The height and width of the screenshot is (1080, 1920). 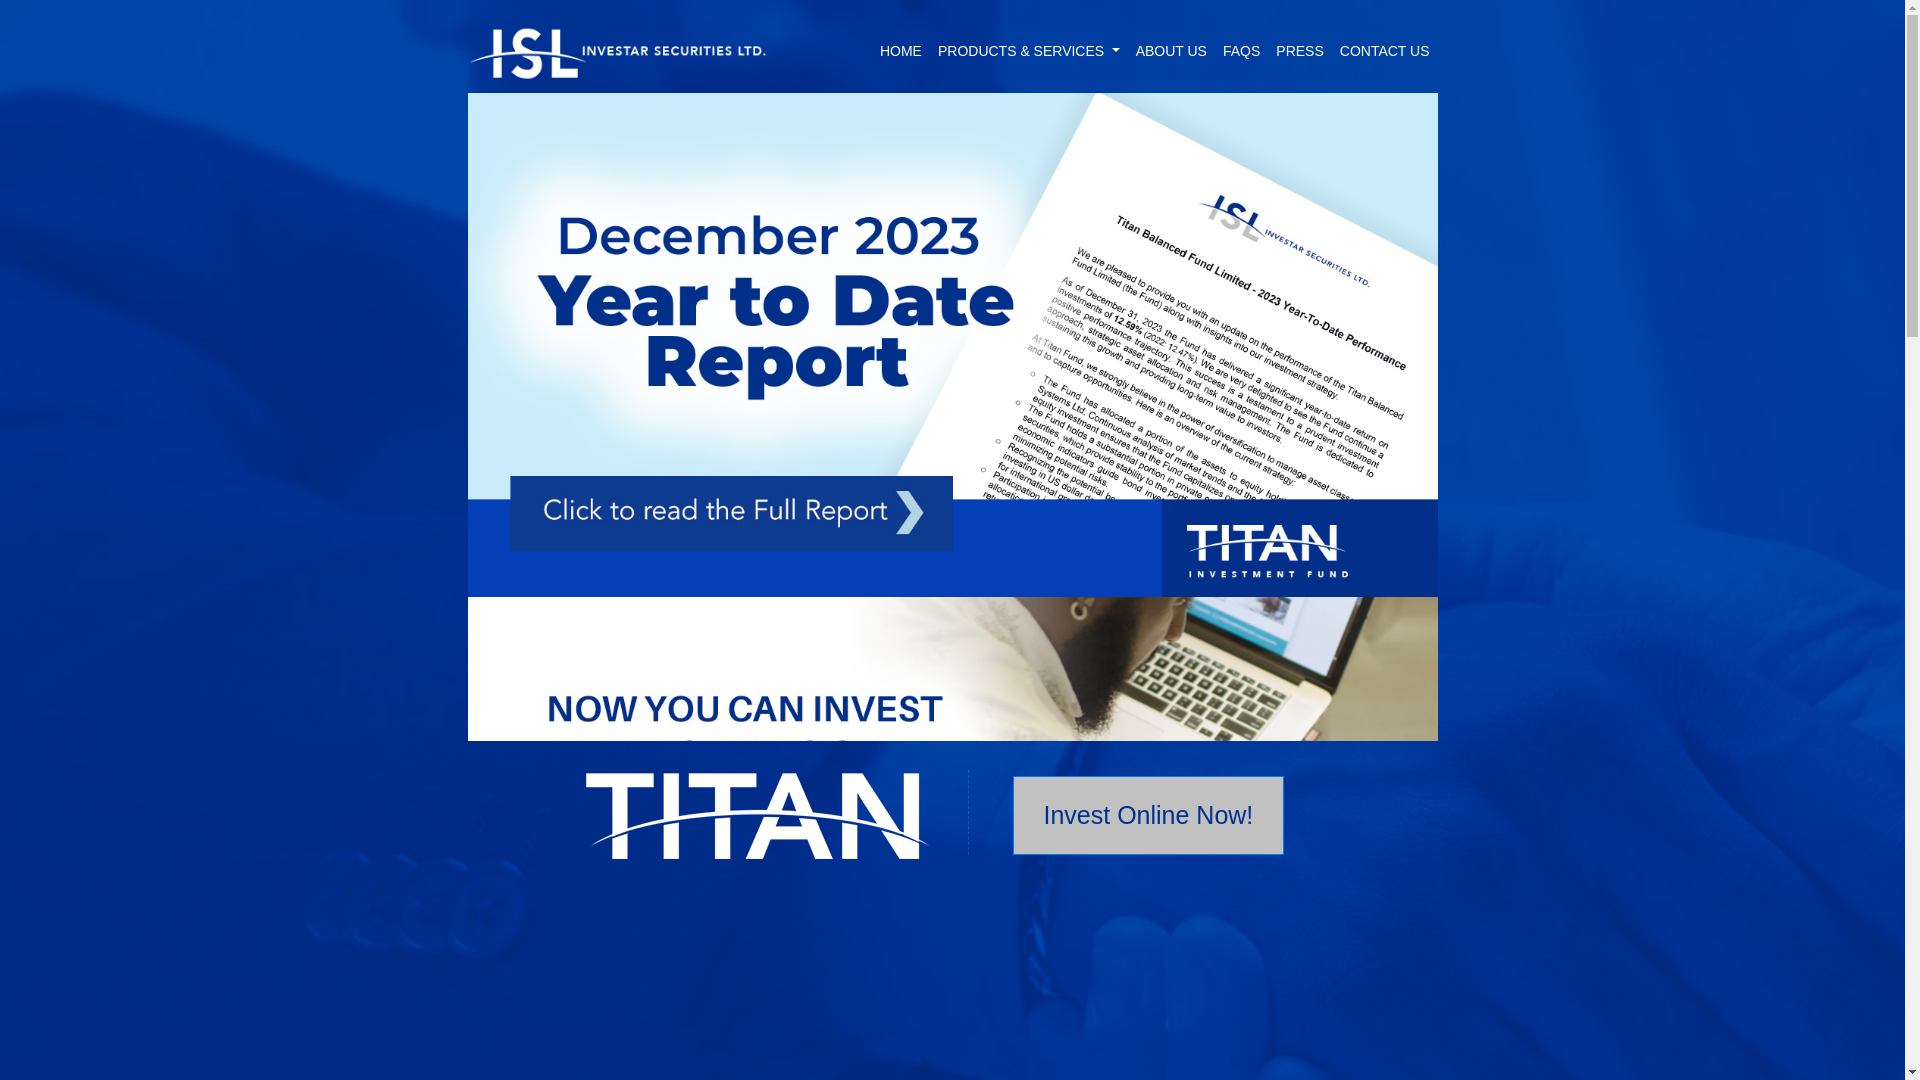 What do you see at coordinates (900, 52) in the screenshot?
I see `Home` at bounding box center [900, 52].